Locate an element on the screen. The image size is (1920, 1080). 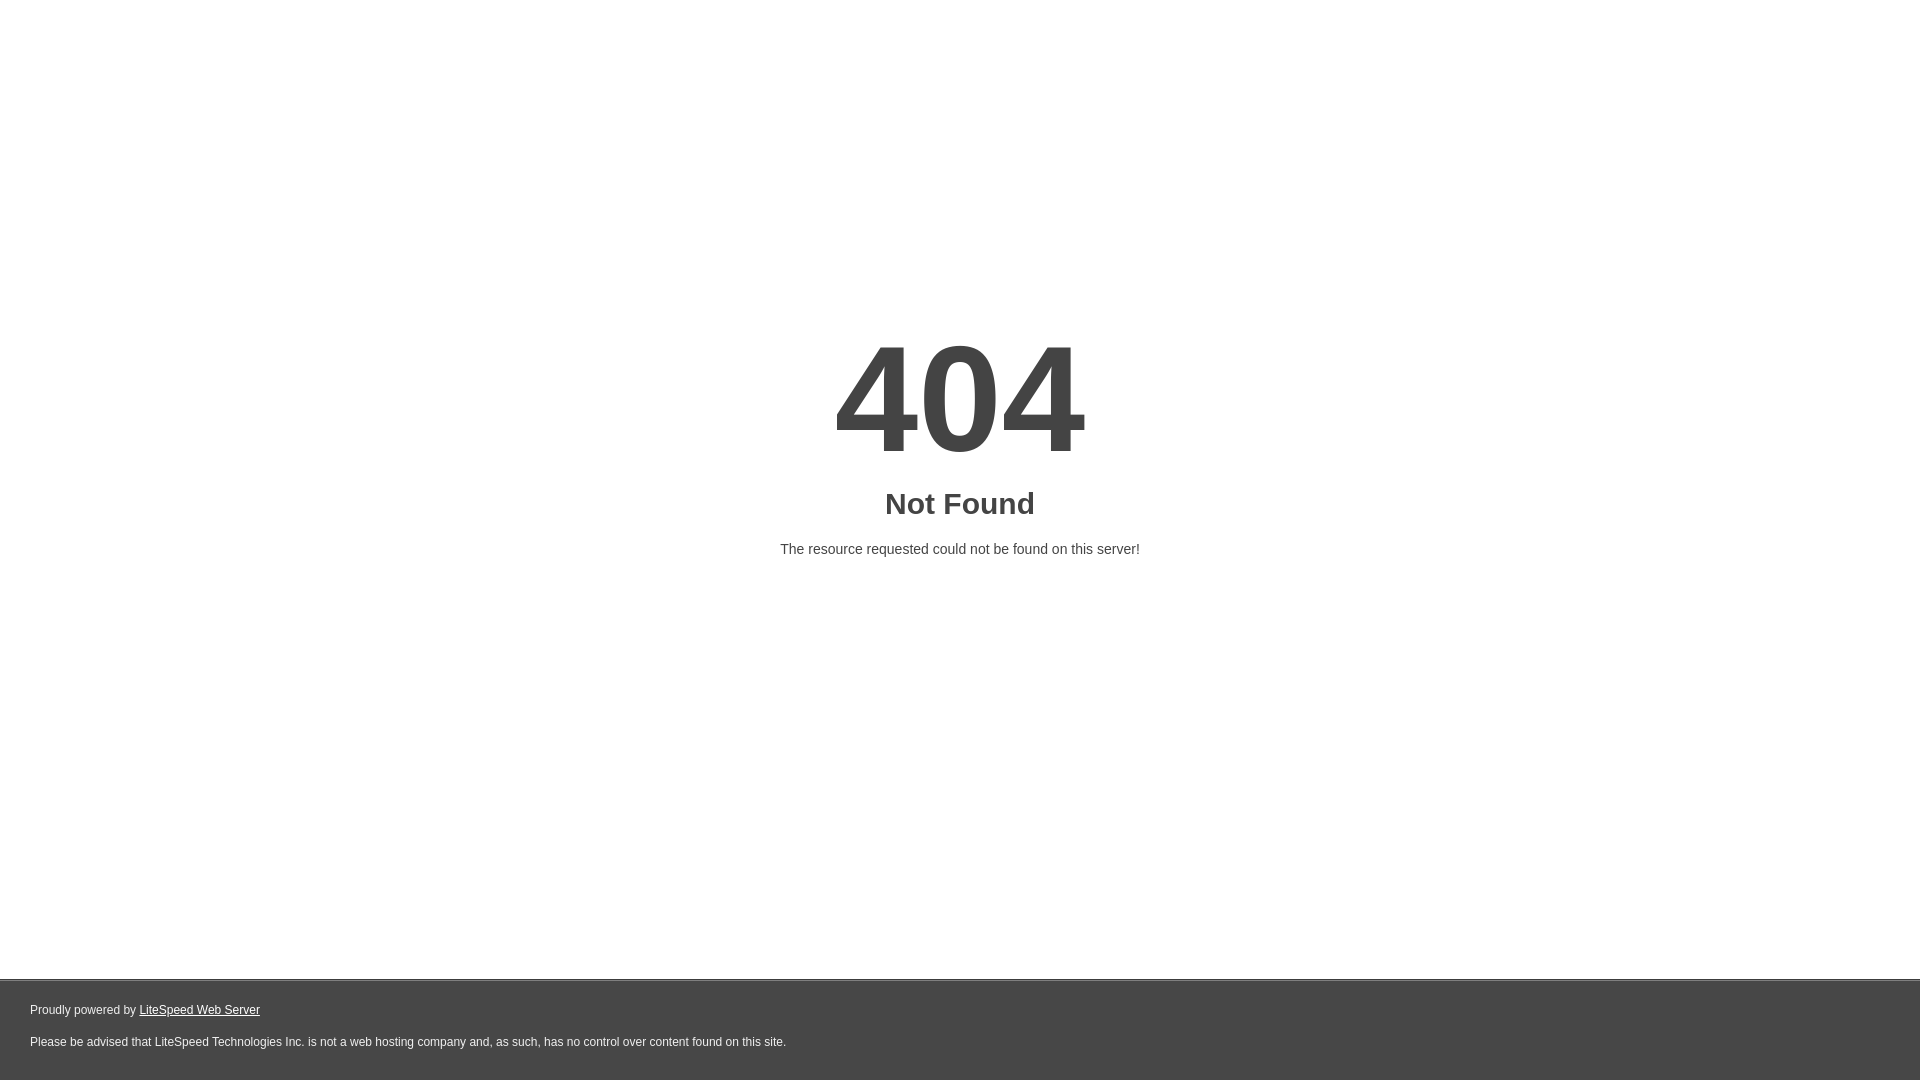
LiteSpeed Web Server is located at coordinates (200, 1010).